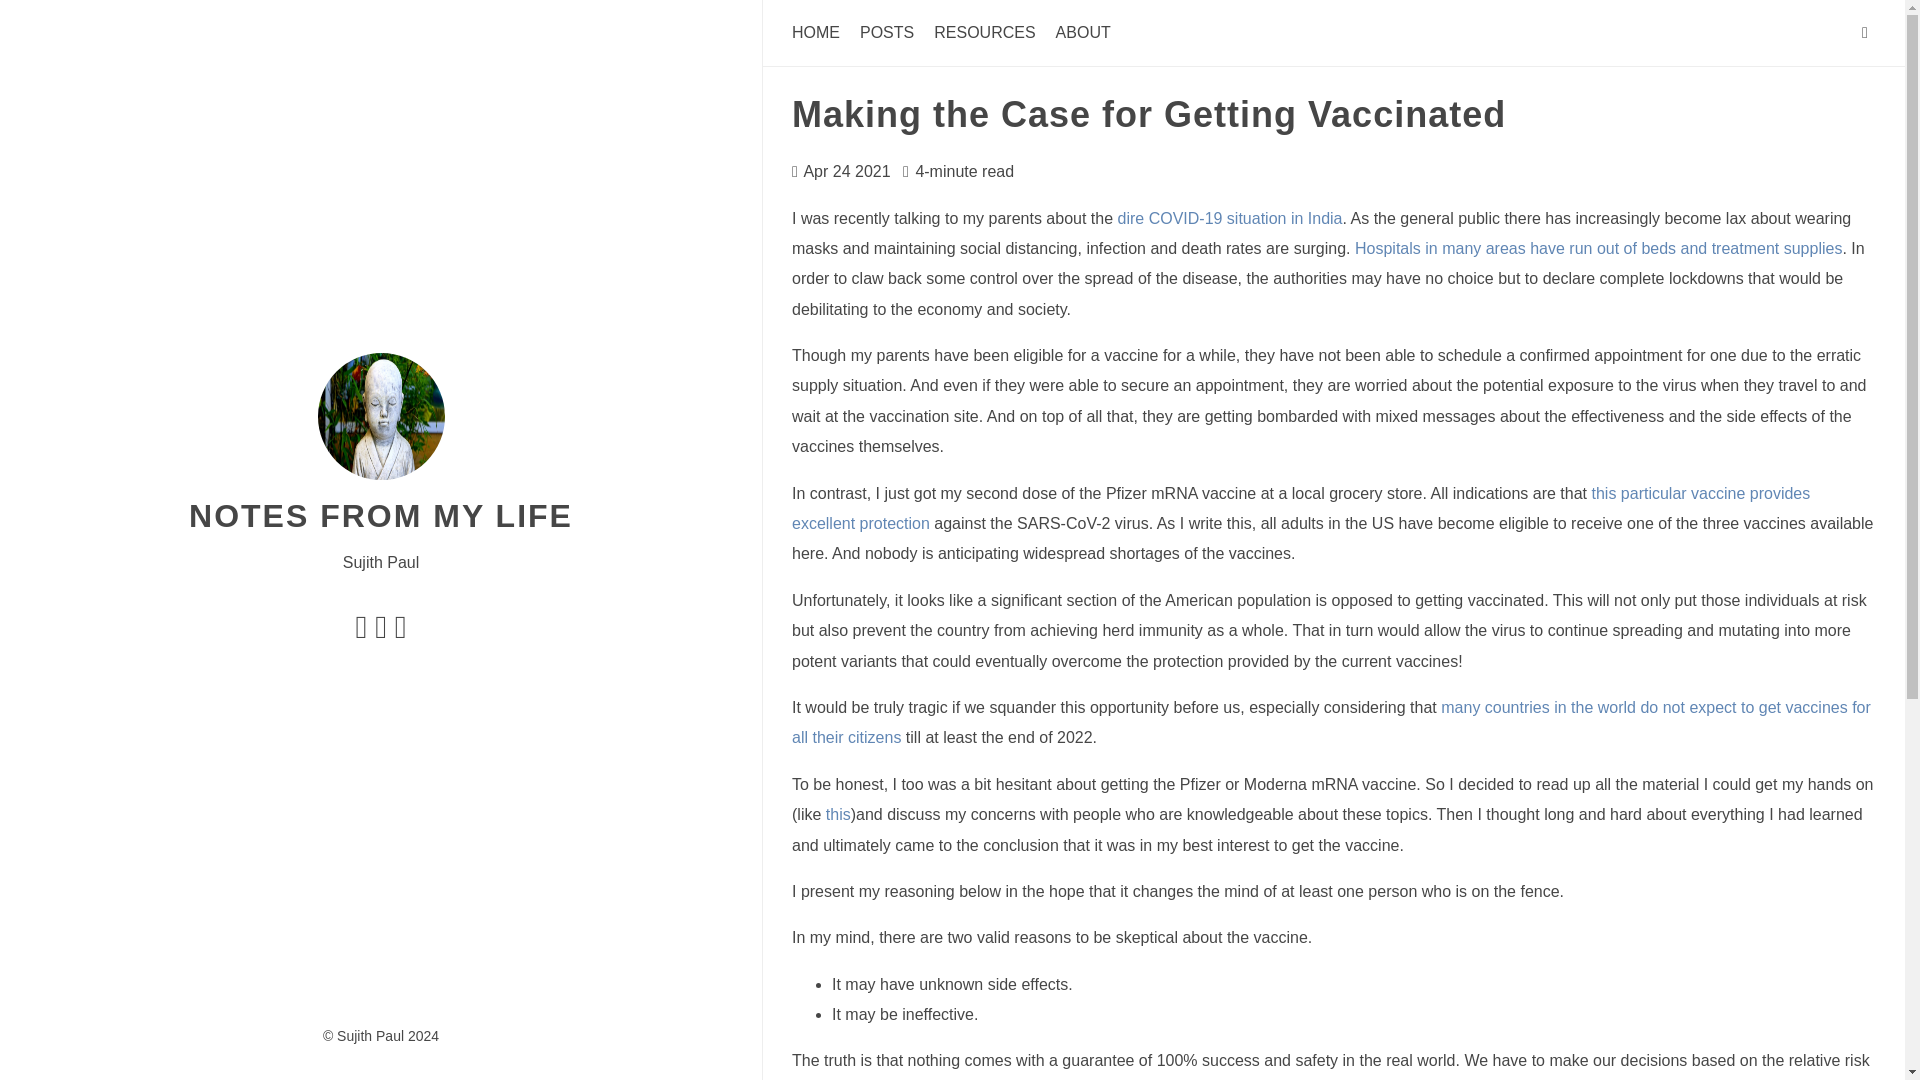 This screenshot has width=1920, height=1080. Describe the element at coordinates (838, 812) in the screenshot. I see `this` at that location.